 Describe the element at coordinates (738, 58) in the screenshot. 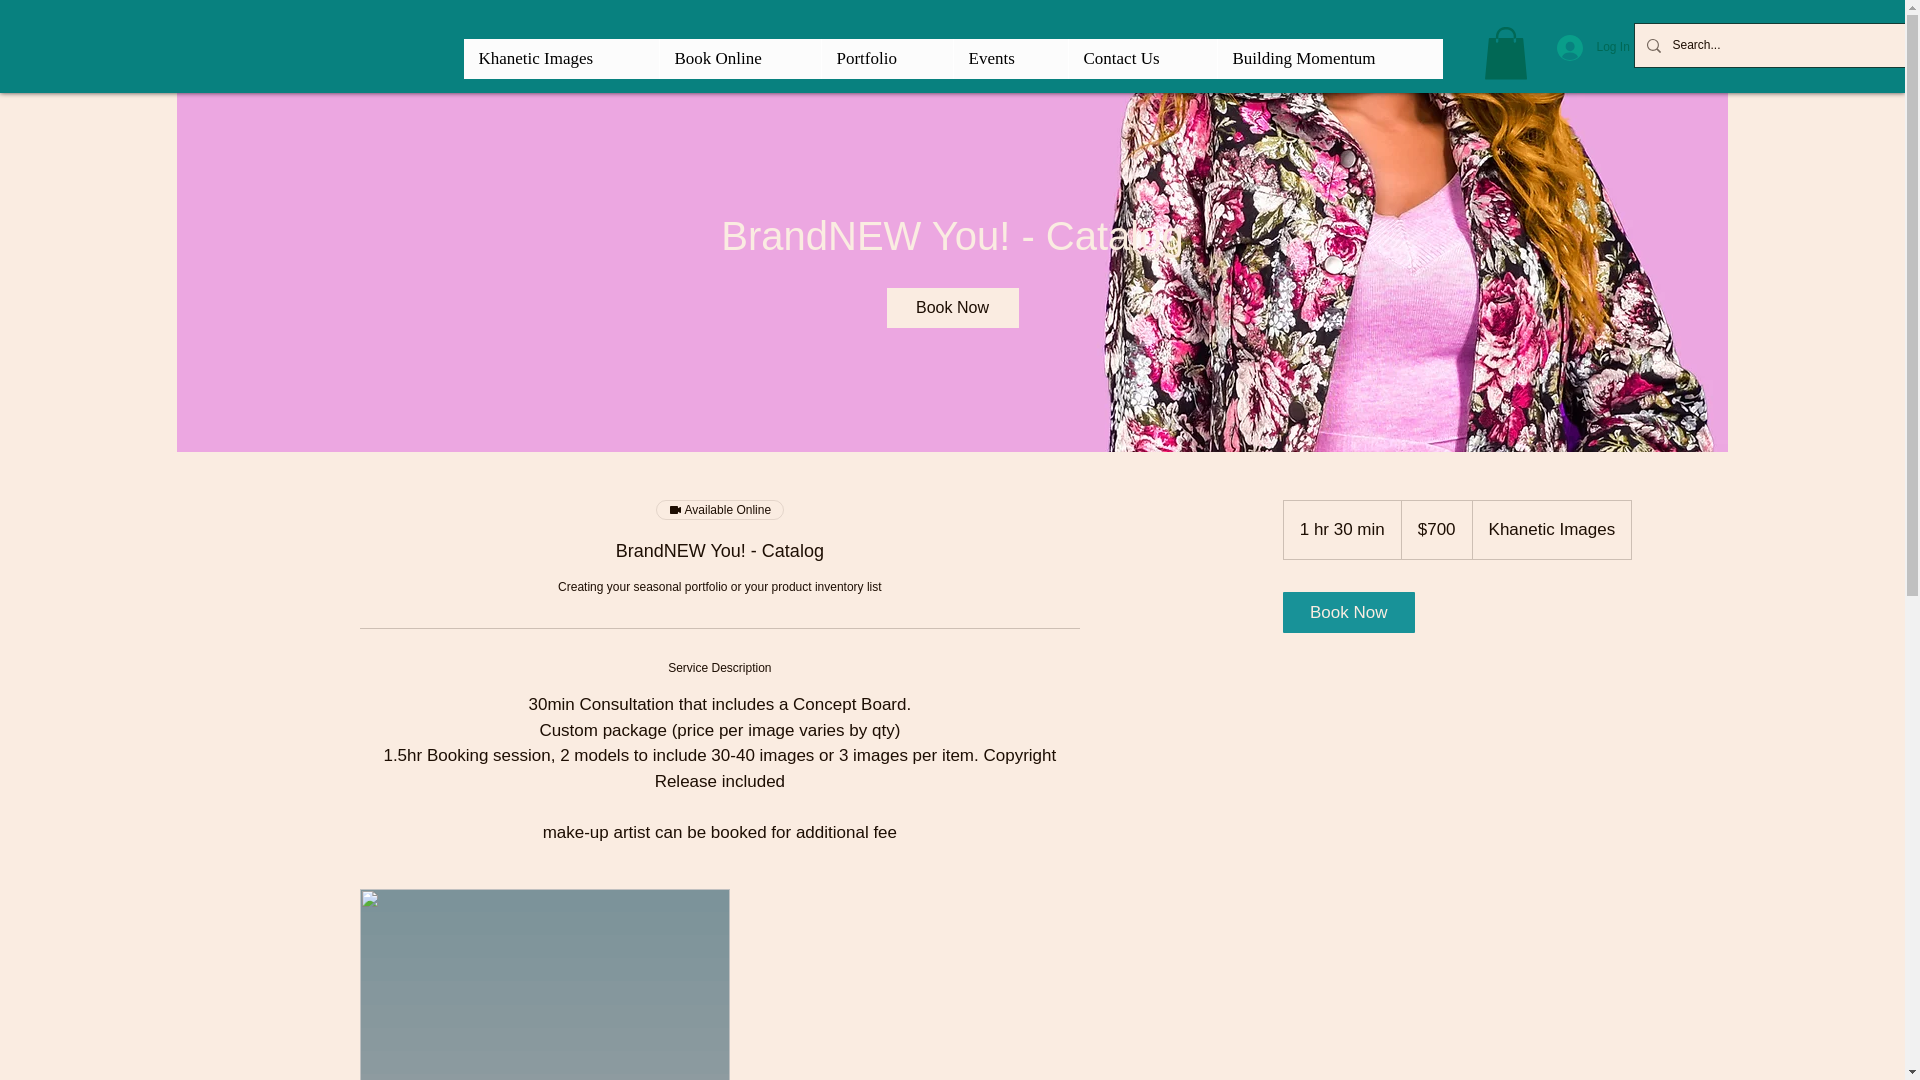

I see `Book Online` at that location.